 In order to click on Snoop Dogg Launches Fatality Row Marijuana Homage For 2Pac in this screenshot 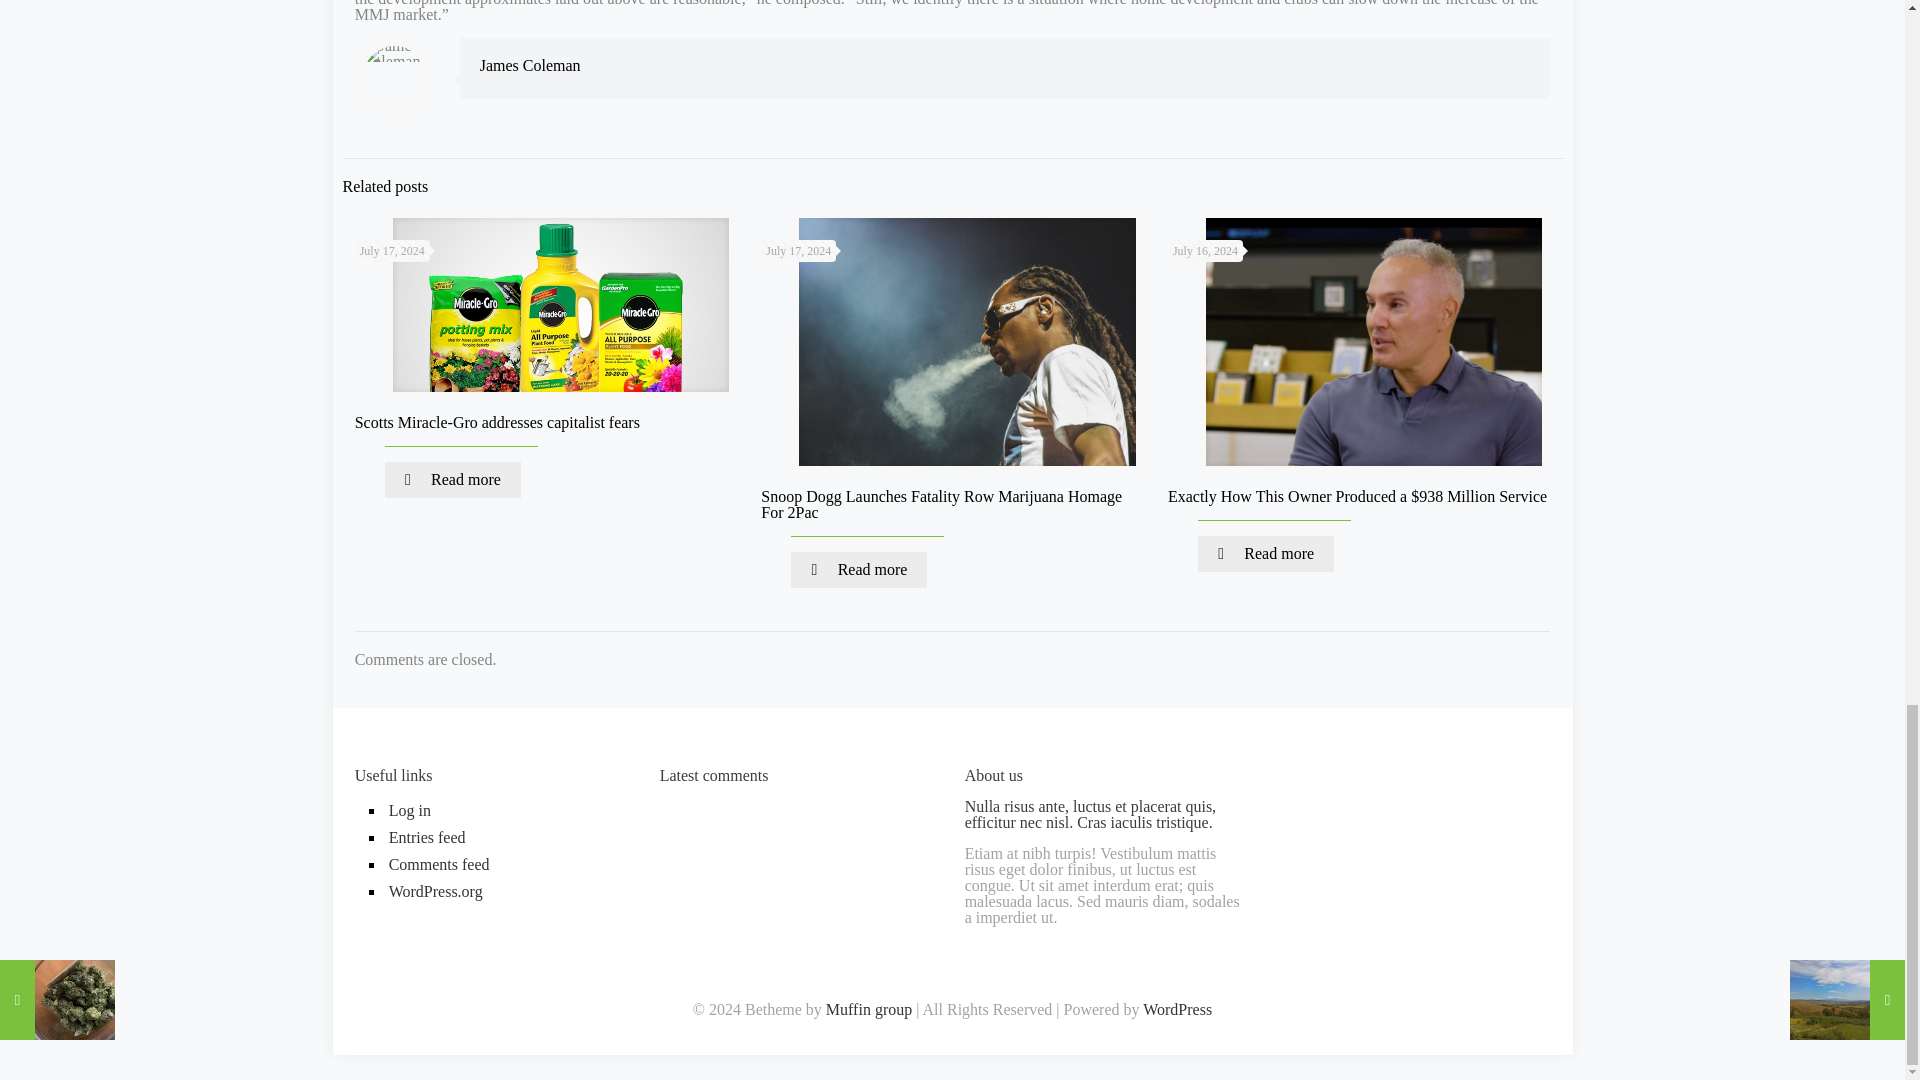, I will do `click(940, 504)`.